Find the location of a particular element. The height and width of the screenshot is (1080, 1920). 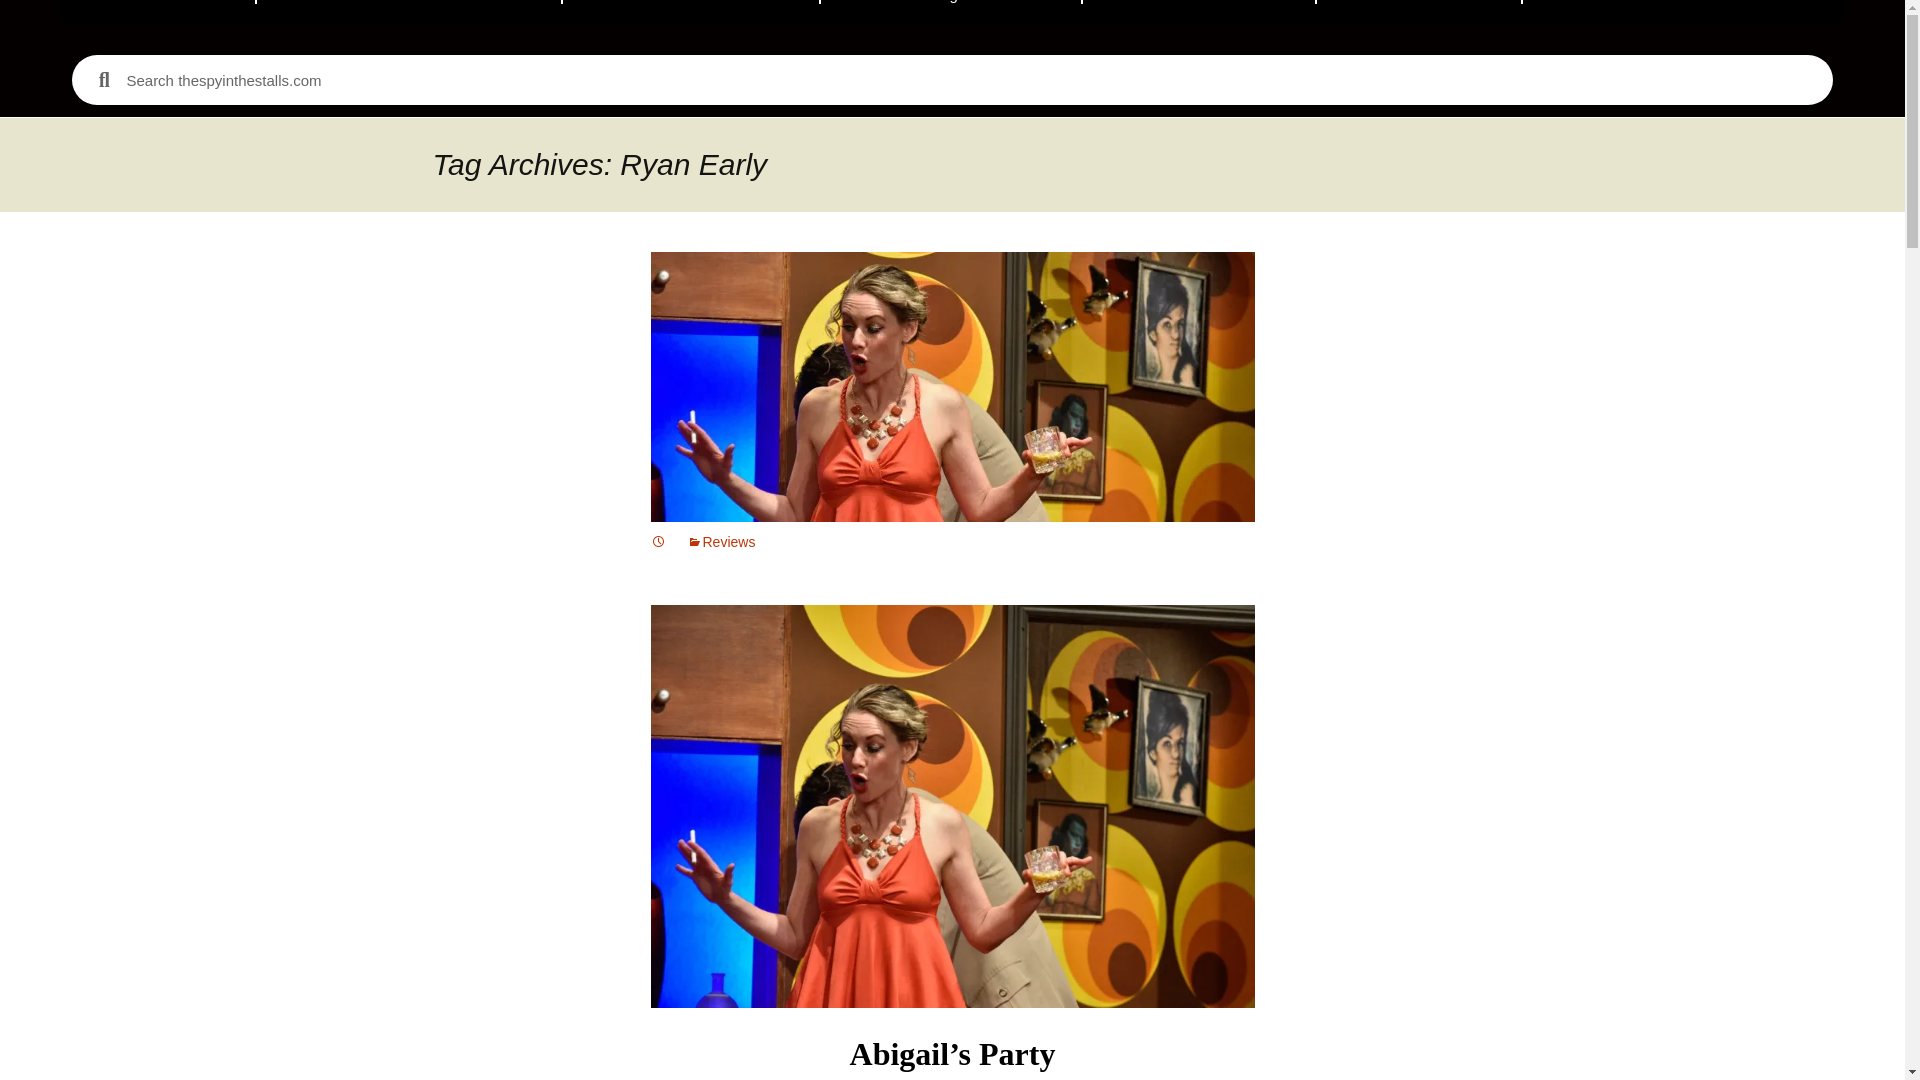

Edinburgh 2024 is located at coordinates (950, 10).